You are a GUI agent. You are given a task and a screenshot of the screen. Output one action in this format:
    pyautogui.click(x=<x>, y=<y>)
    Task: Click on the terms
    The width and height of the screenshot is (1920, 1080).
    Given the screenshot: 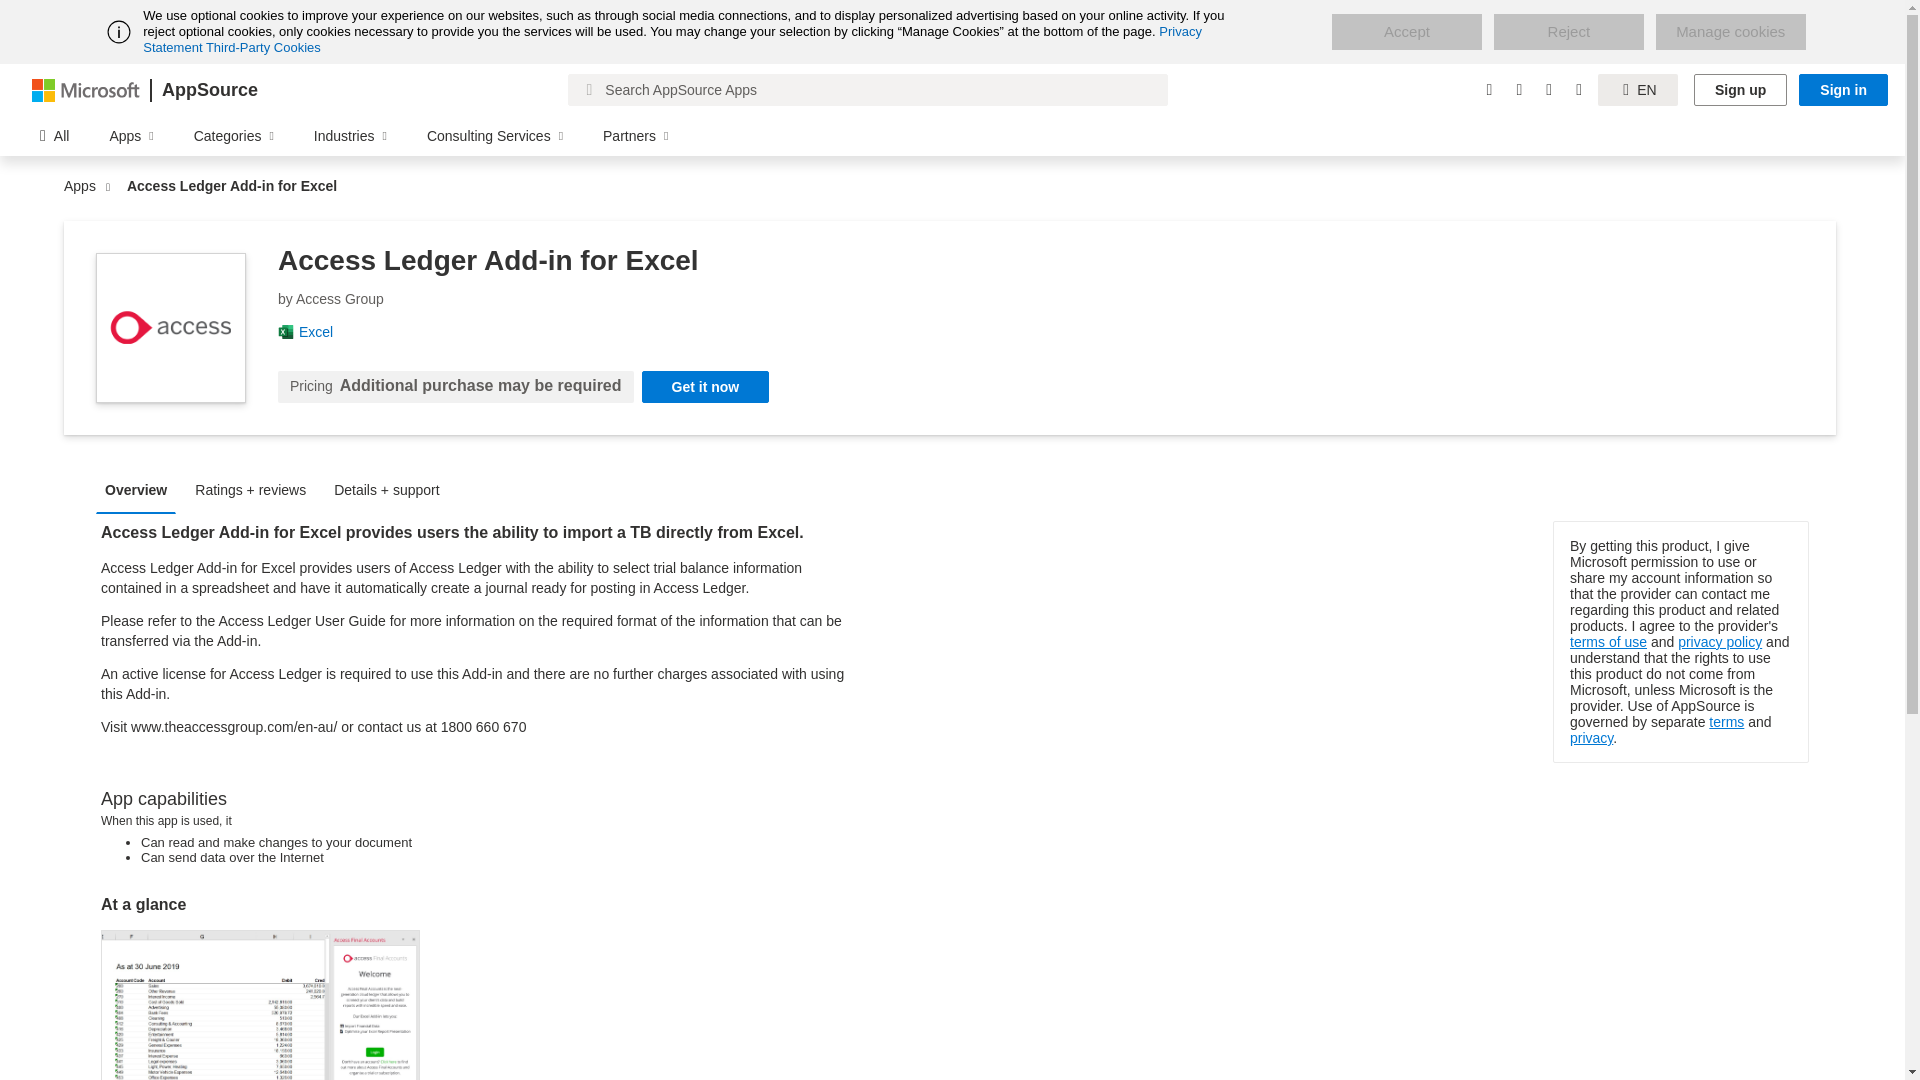 What is the action you would take?
    pyautogui.click(x=1726, y=722)
    